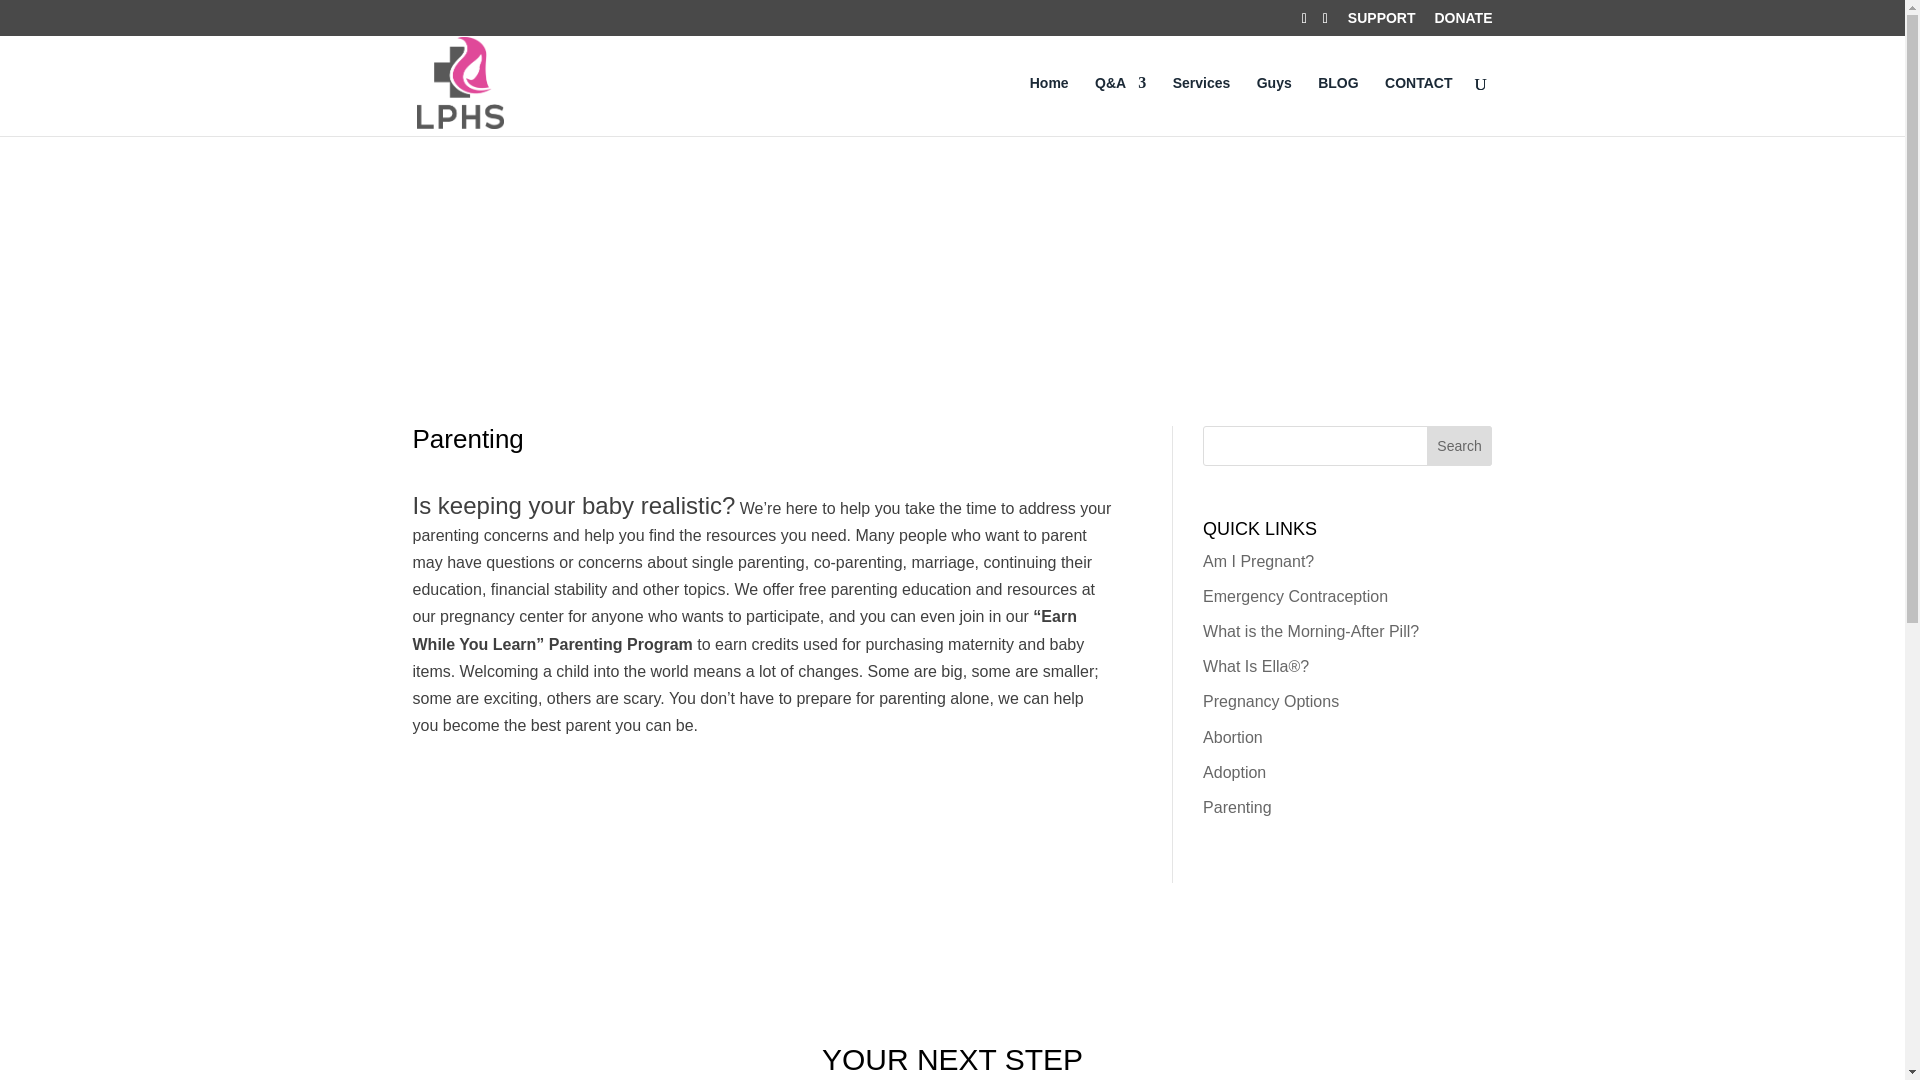  Describe the element at coordinates (1233, 738) in the screenshot. I see `Abortion` at that location.